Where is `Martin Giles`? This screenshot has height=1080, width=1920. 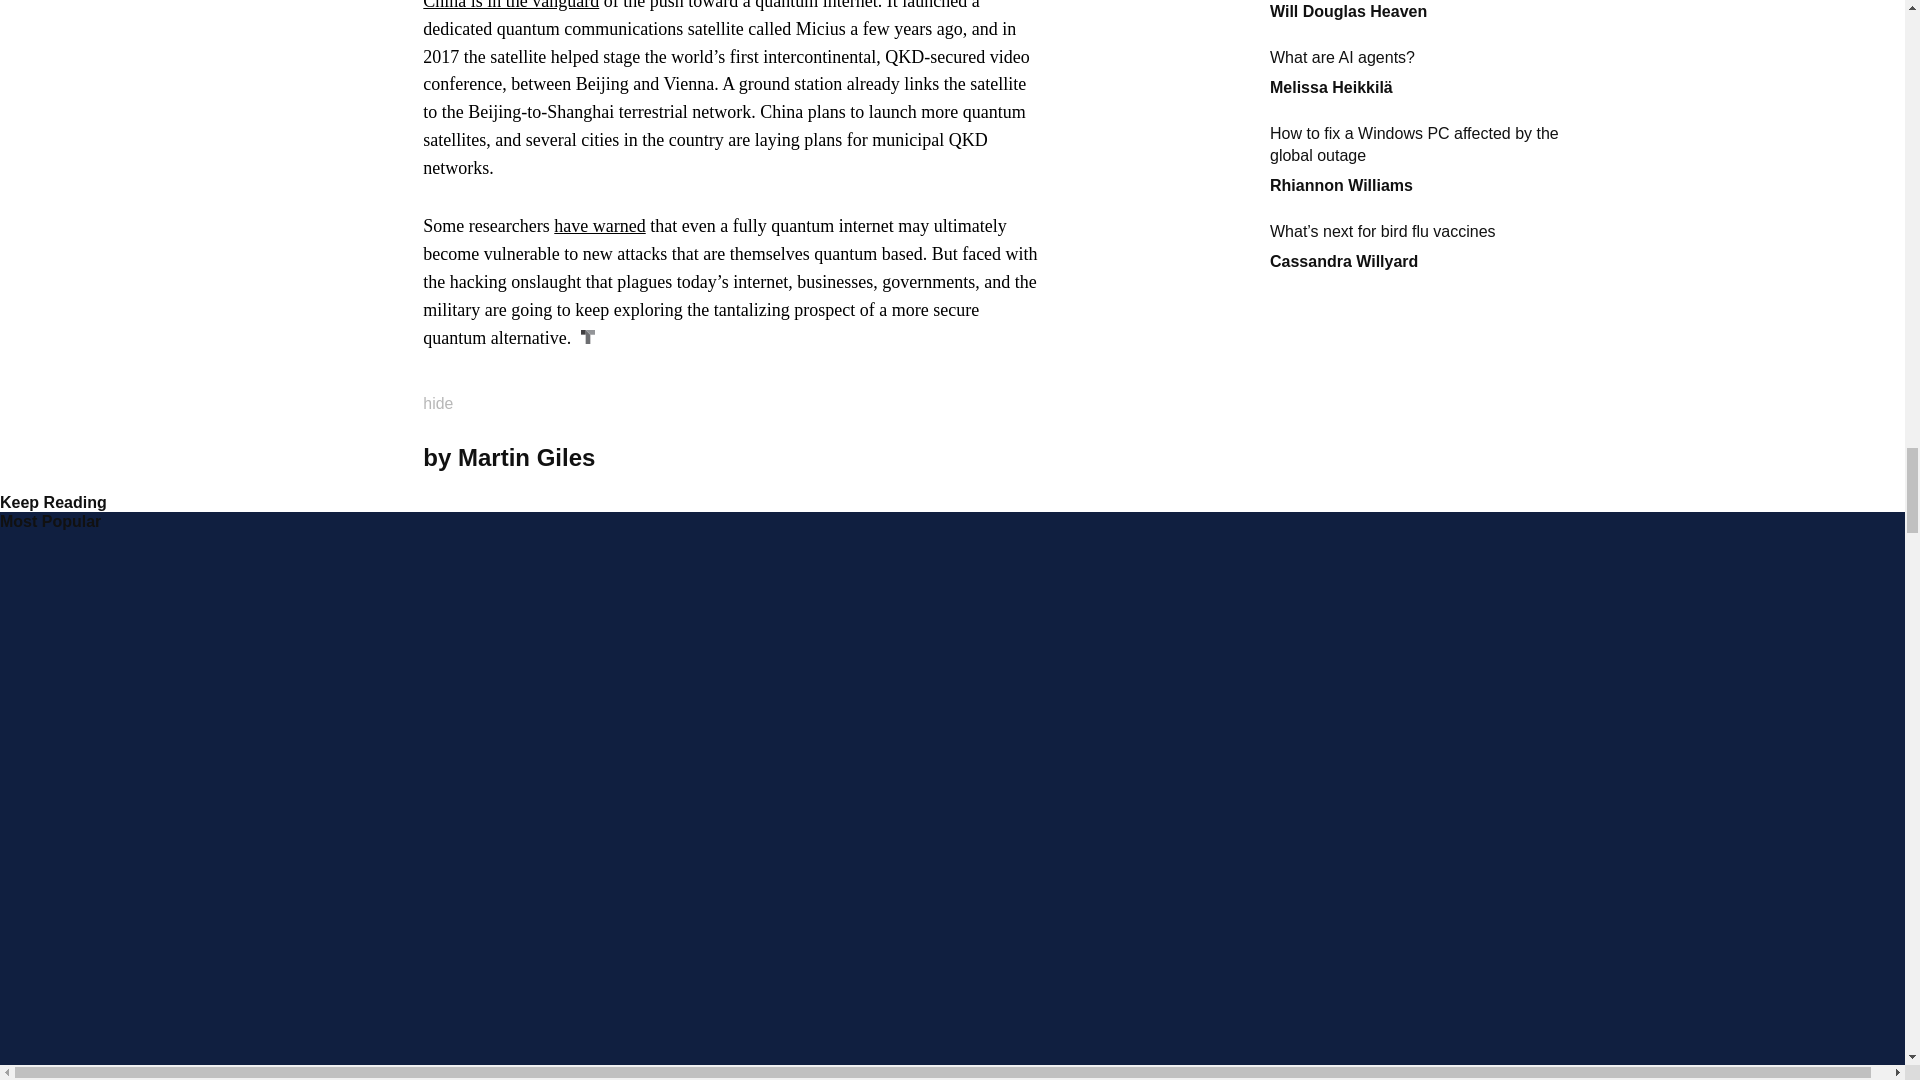
Martin Giles is located at coordinates (526, 456).